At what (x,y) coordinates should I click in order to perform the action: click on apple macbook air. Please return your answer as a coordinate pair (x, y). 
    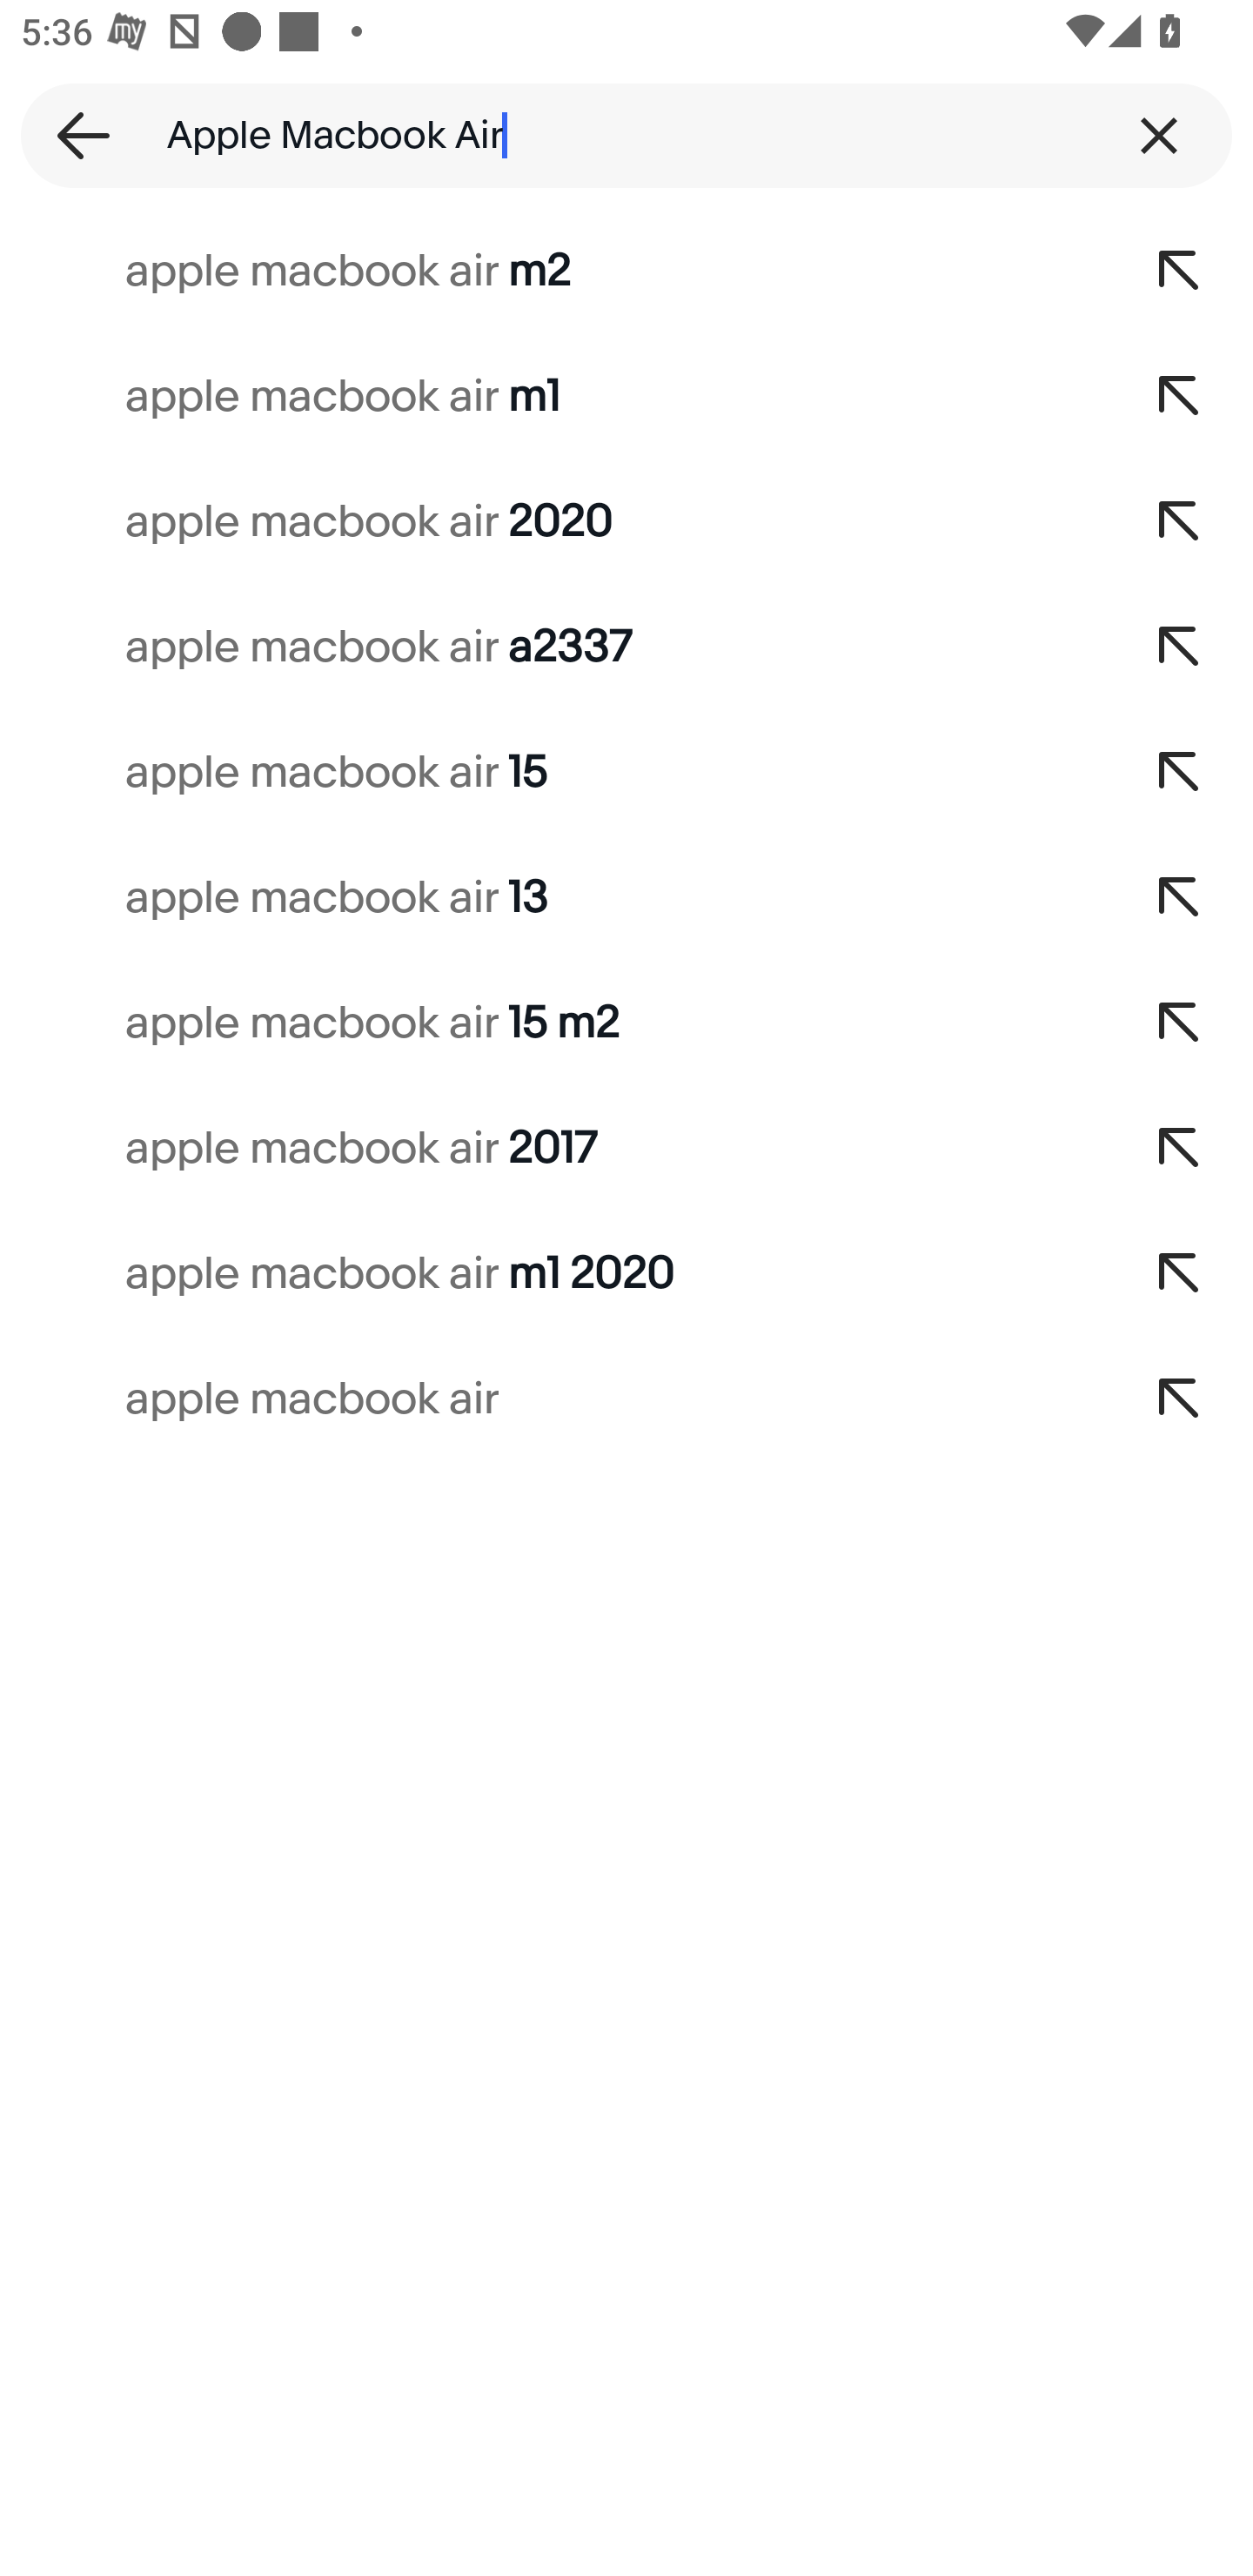
    Looking at the image, I should click on (553, 1399).